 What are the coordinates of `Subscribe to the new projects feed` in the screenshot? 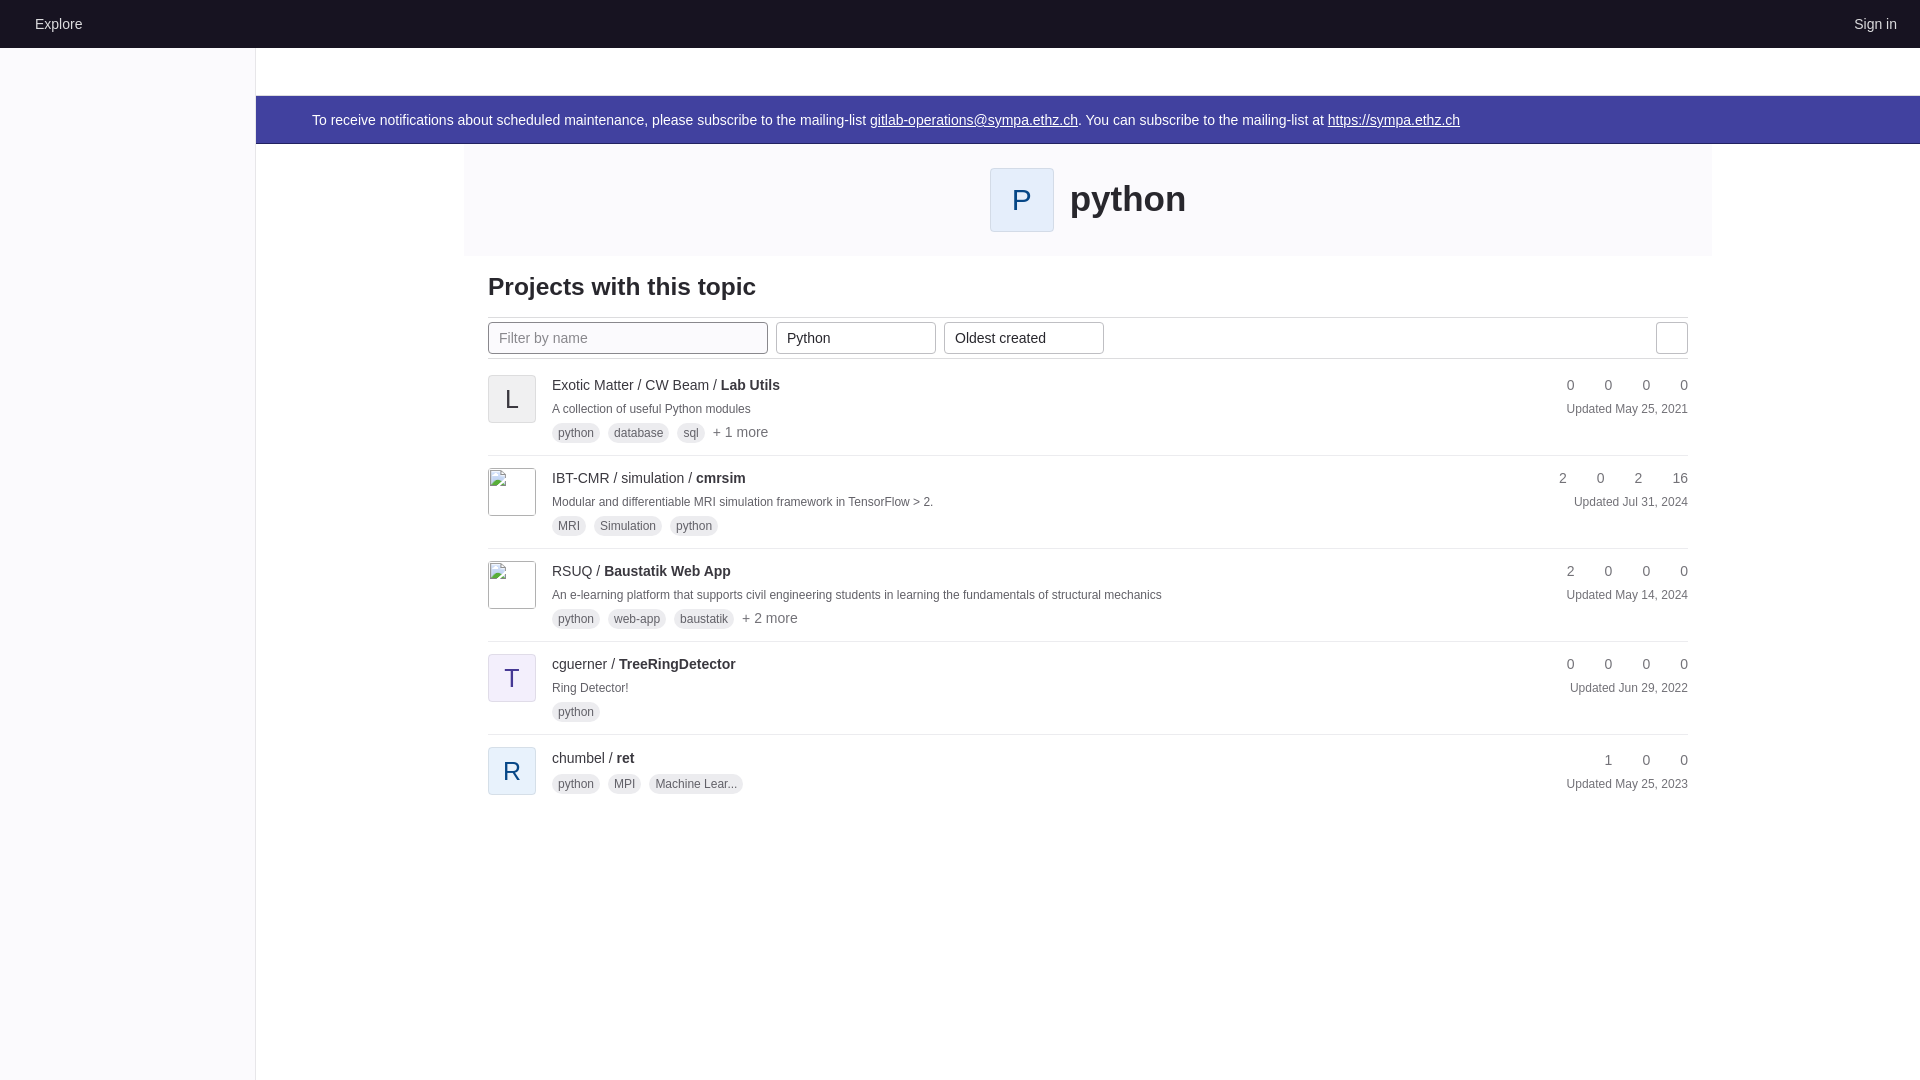 It's located at (1671, 338).